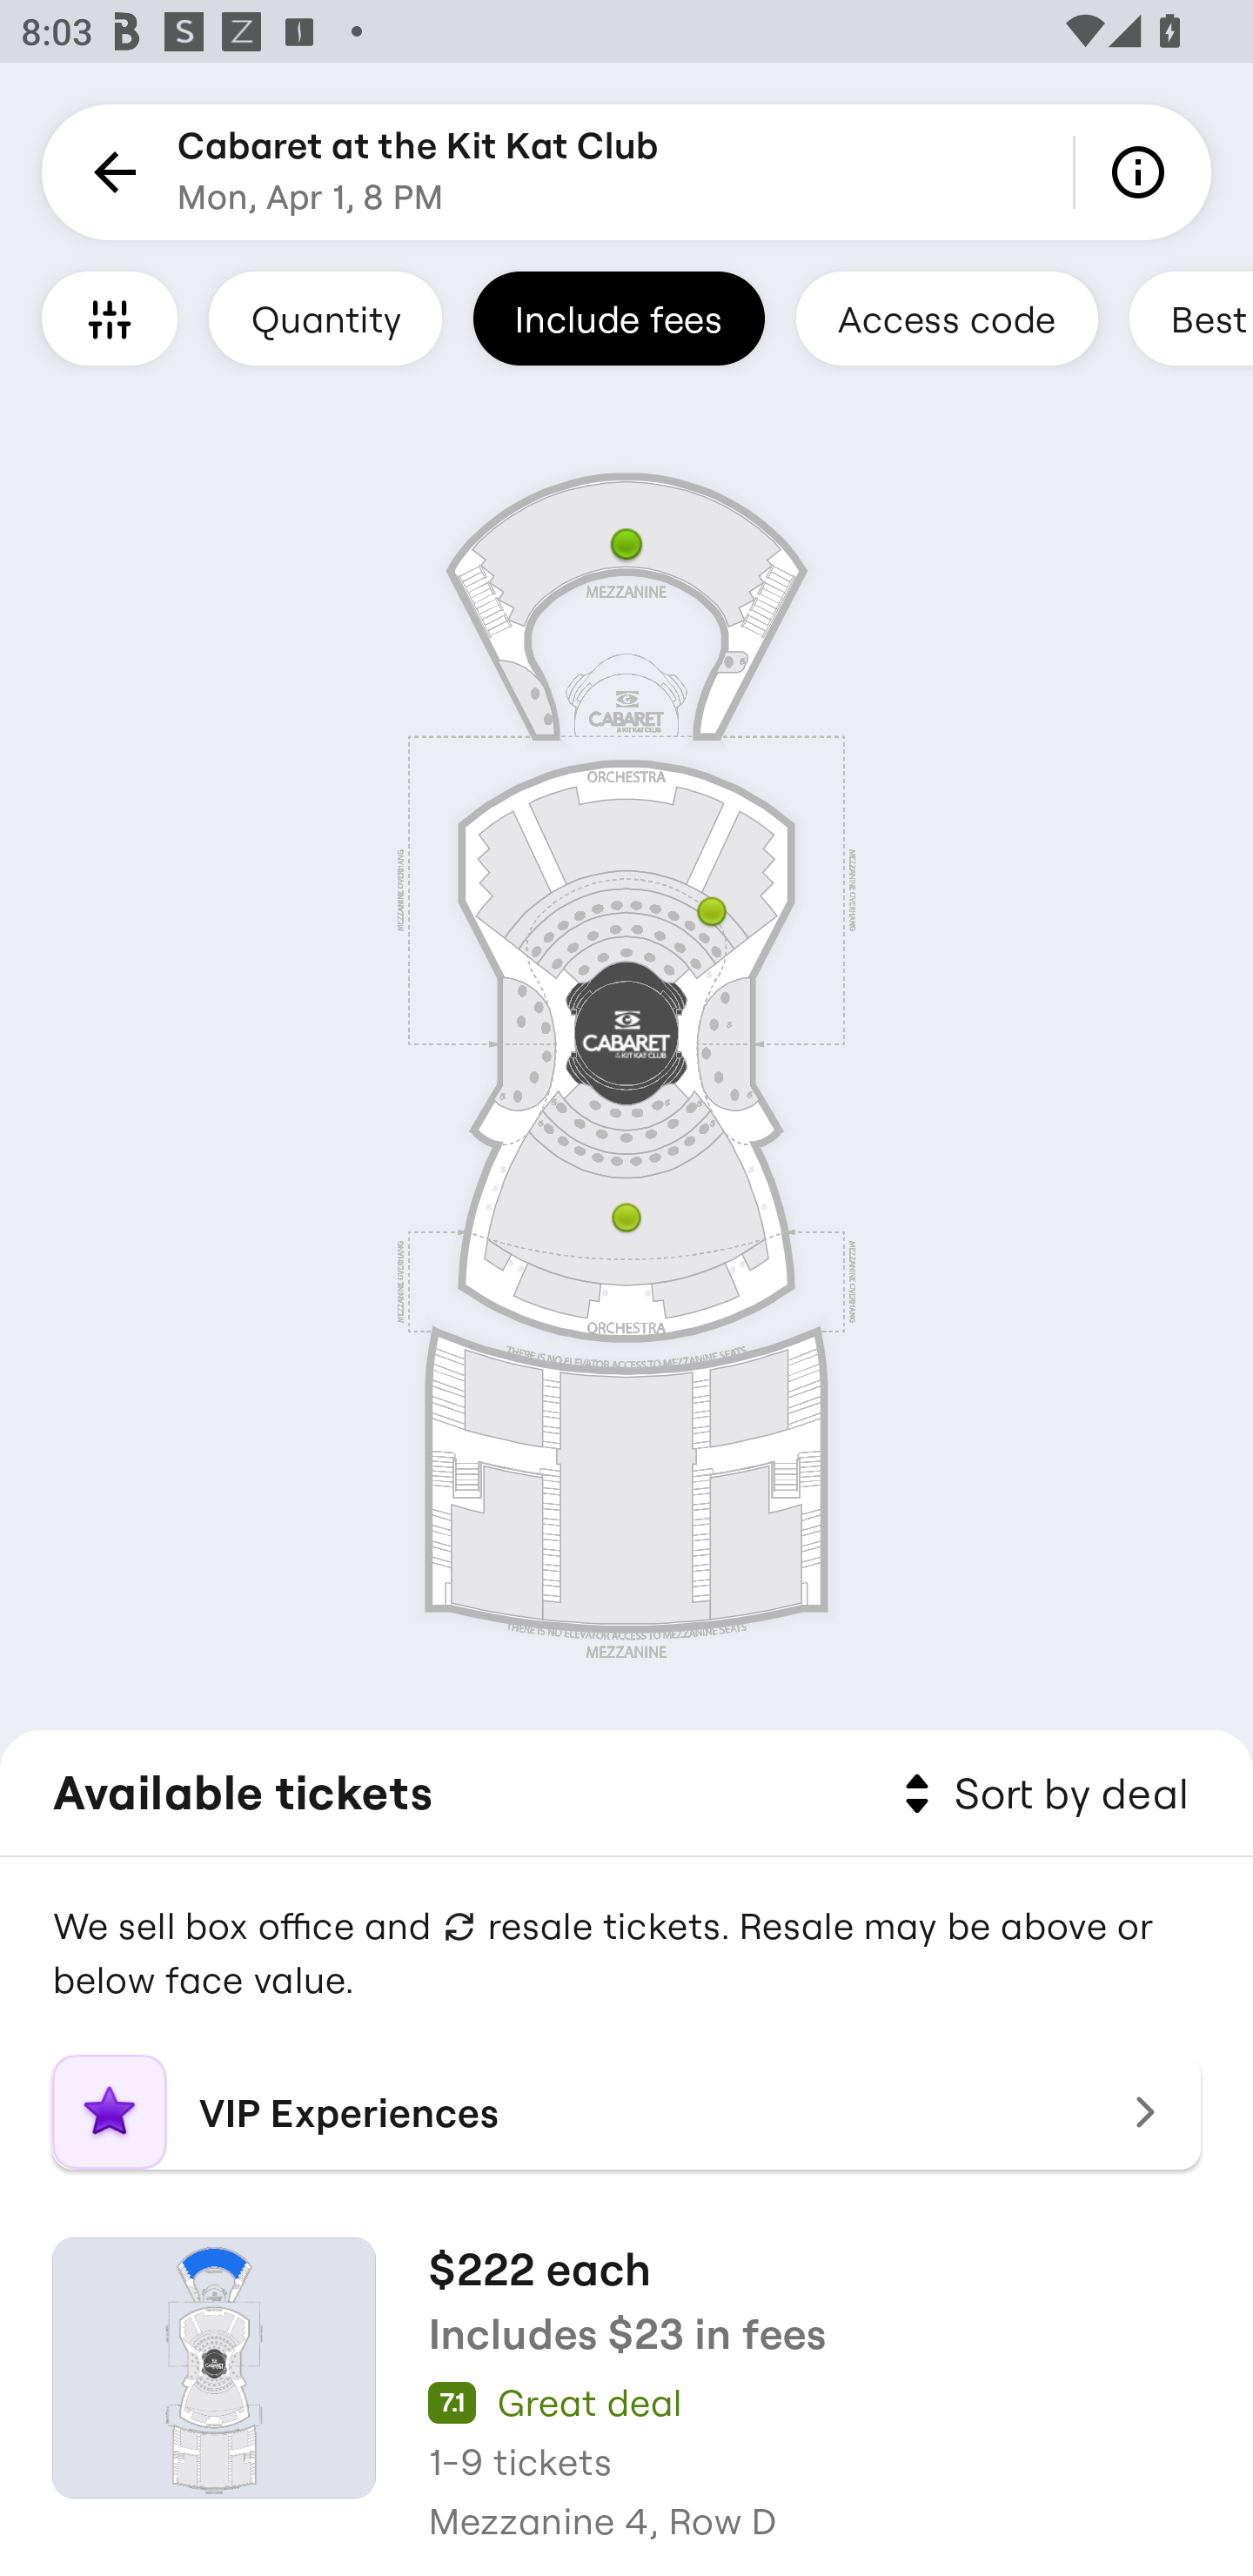  I want to click on VIP Experiences, so click(626, 2112).